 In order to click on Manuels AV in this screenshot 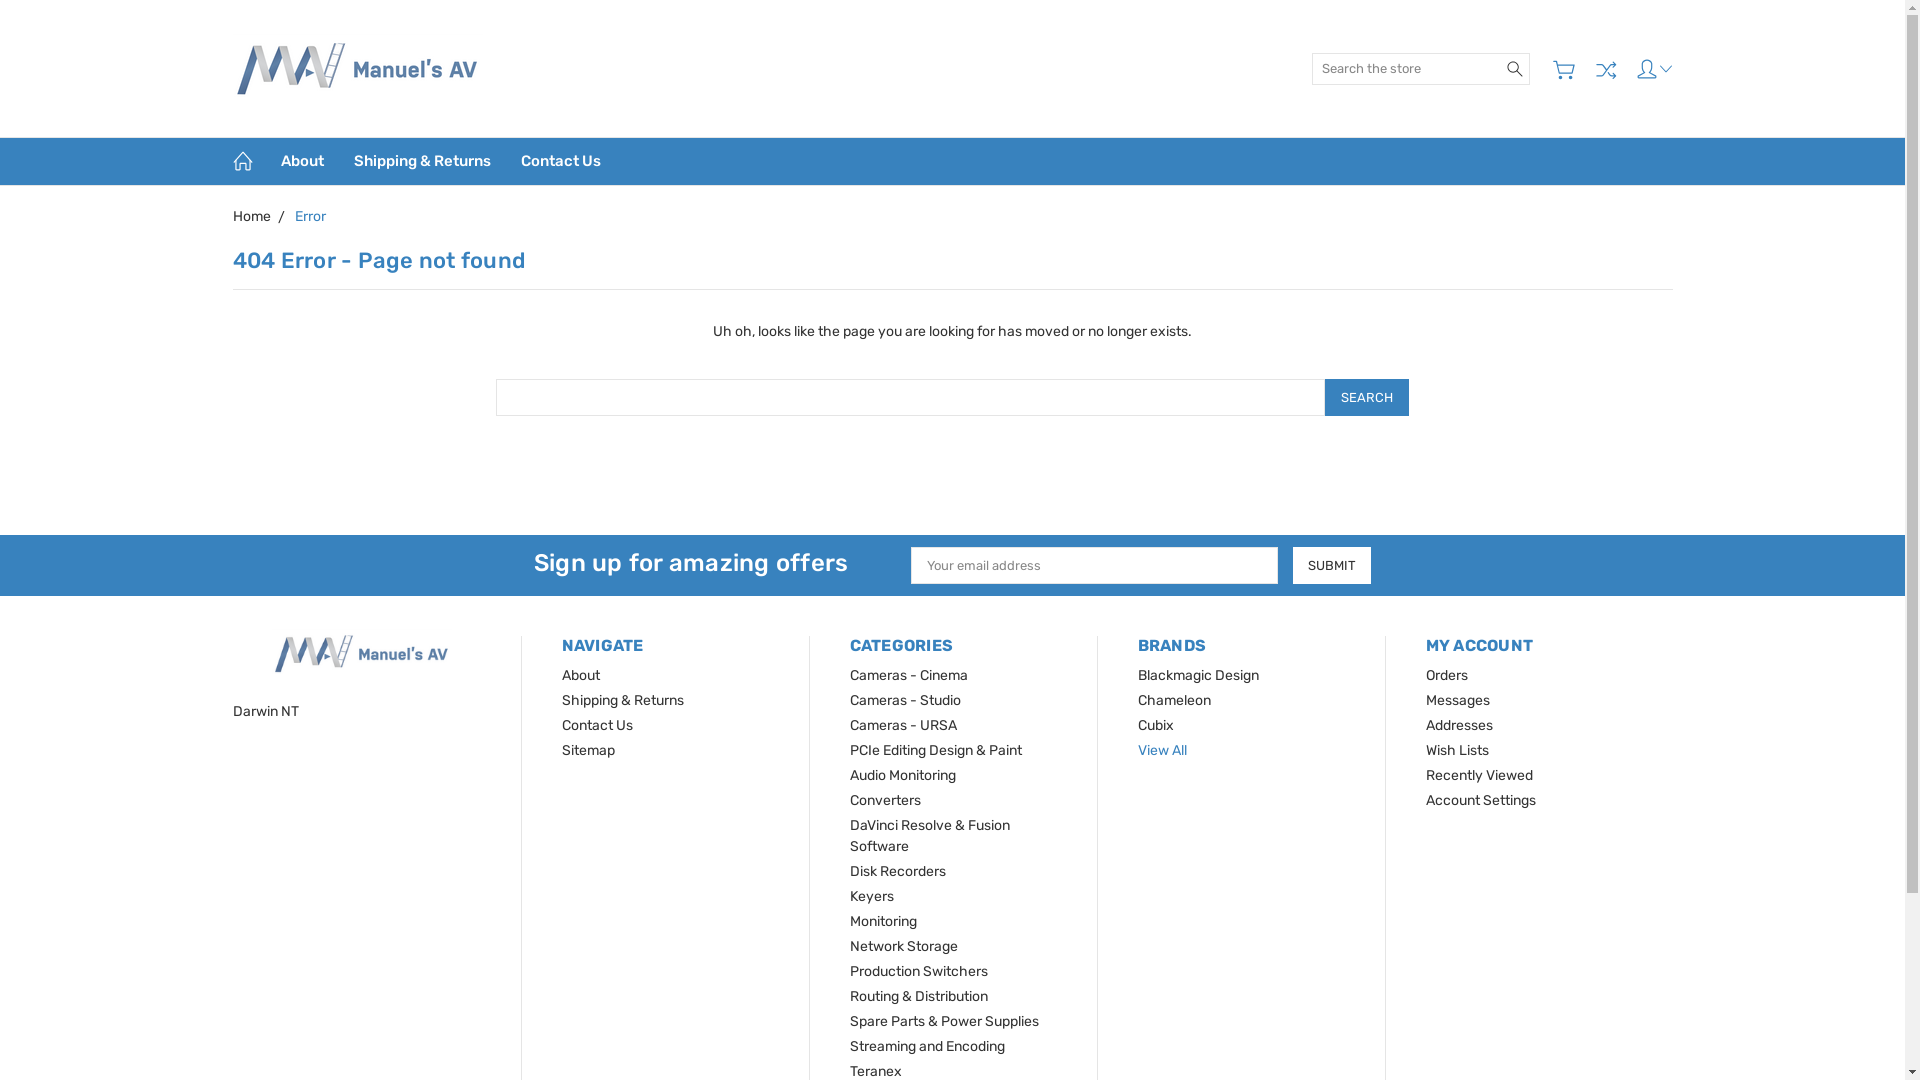, I will do `click(362, 654)`.